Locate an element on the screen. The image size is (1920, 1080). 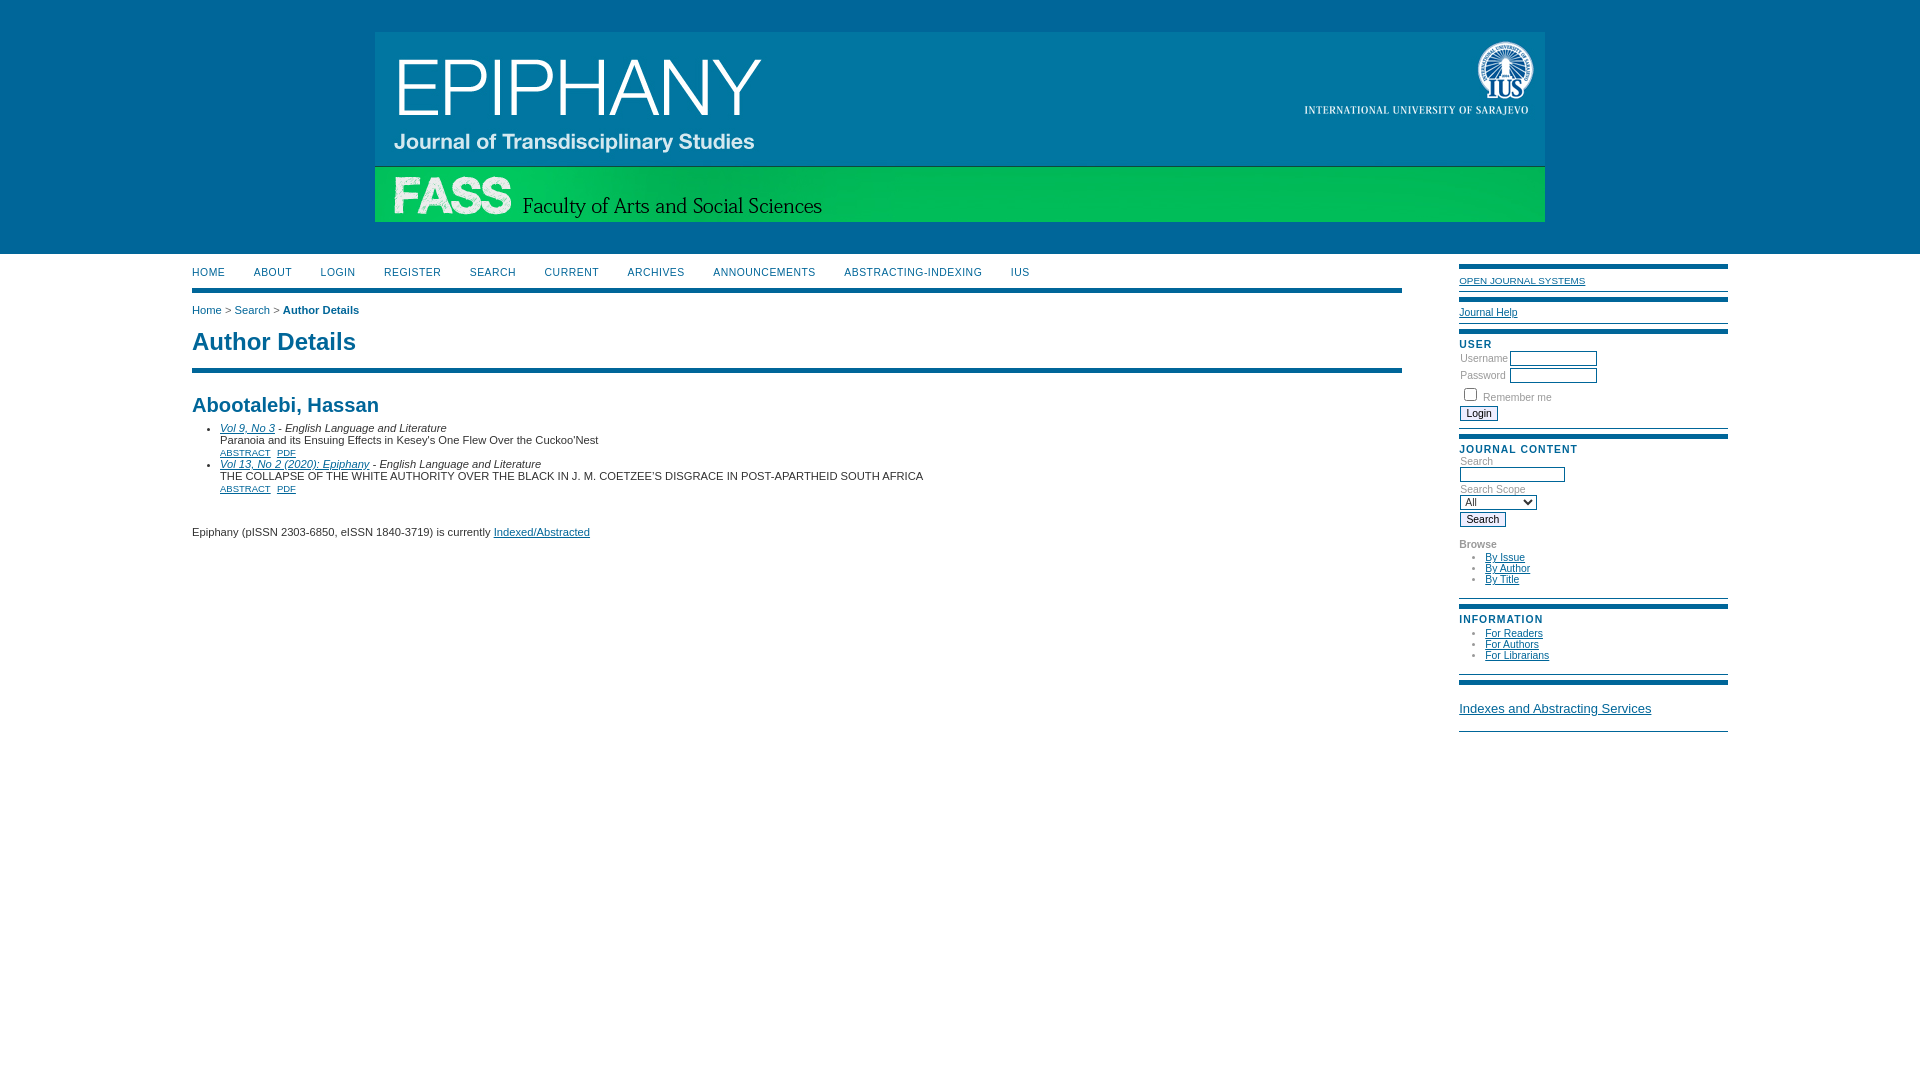
For Authors is located at coordinates (1512, 644).